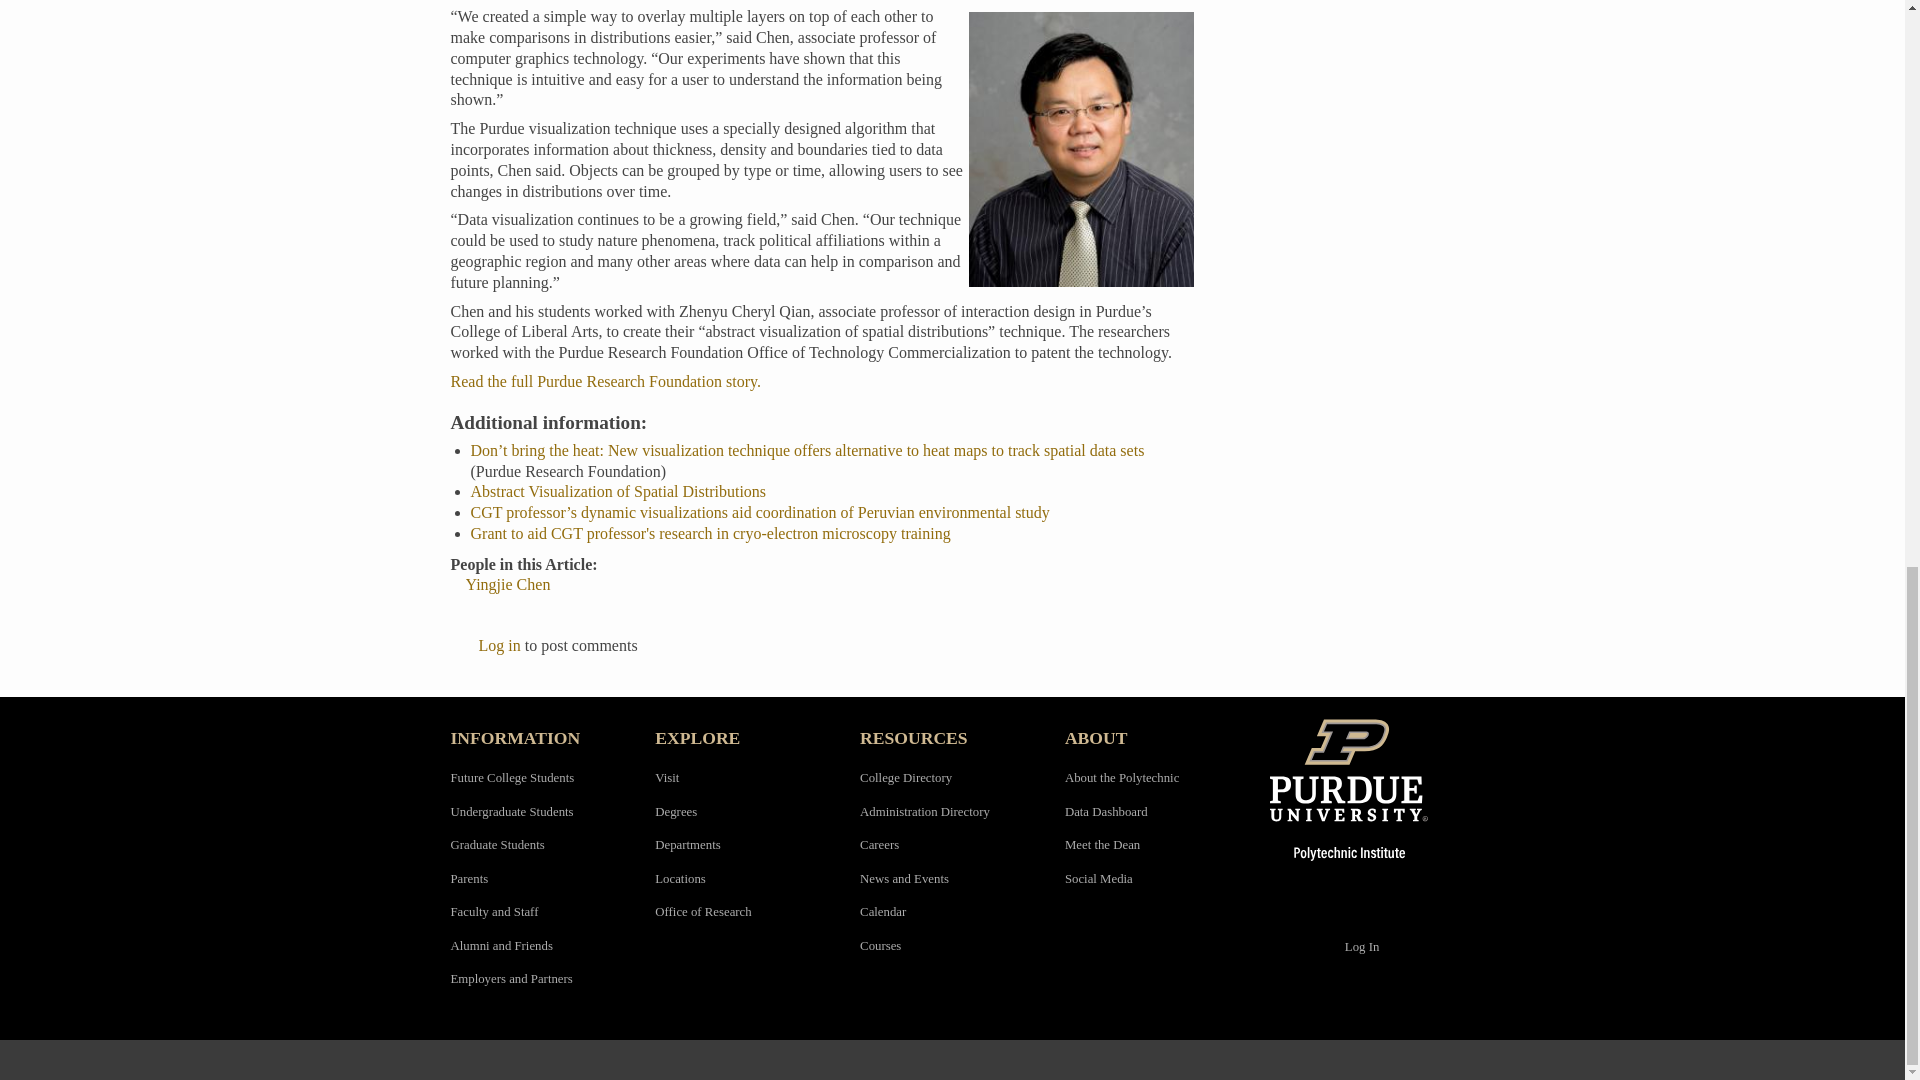 This screenshot has width=1920, height=1080. I want to click on Yingjie Chen, so click(508, 584).